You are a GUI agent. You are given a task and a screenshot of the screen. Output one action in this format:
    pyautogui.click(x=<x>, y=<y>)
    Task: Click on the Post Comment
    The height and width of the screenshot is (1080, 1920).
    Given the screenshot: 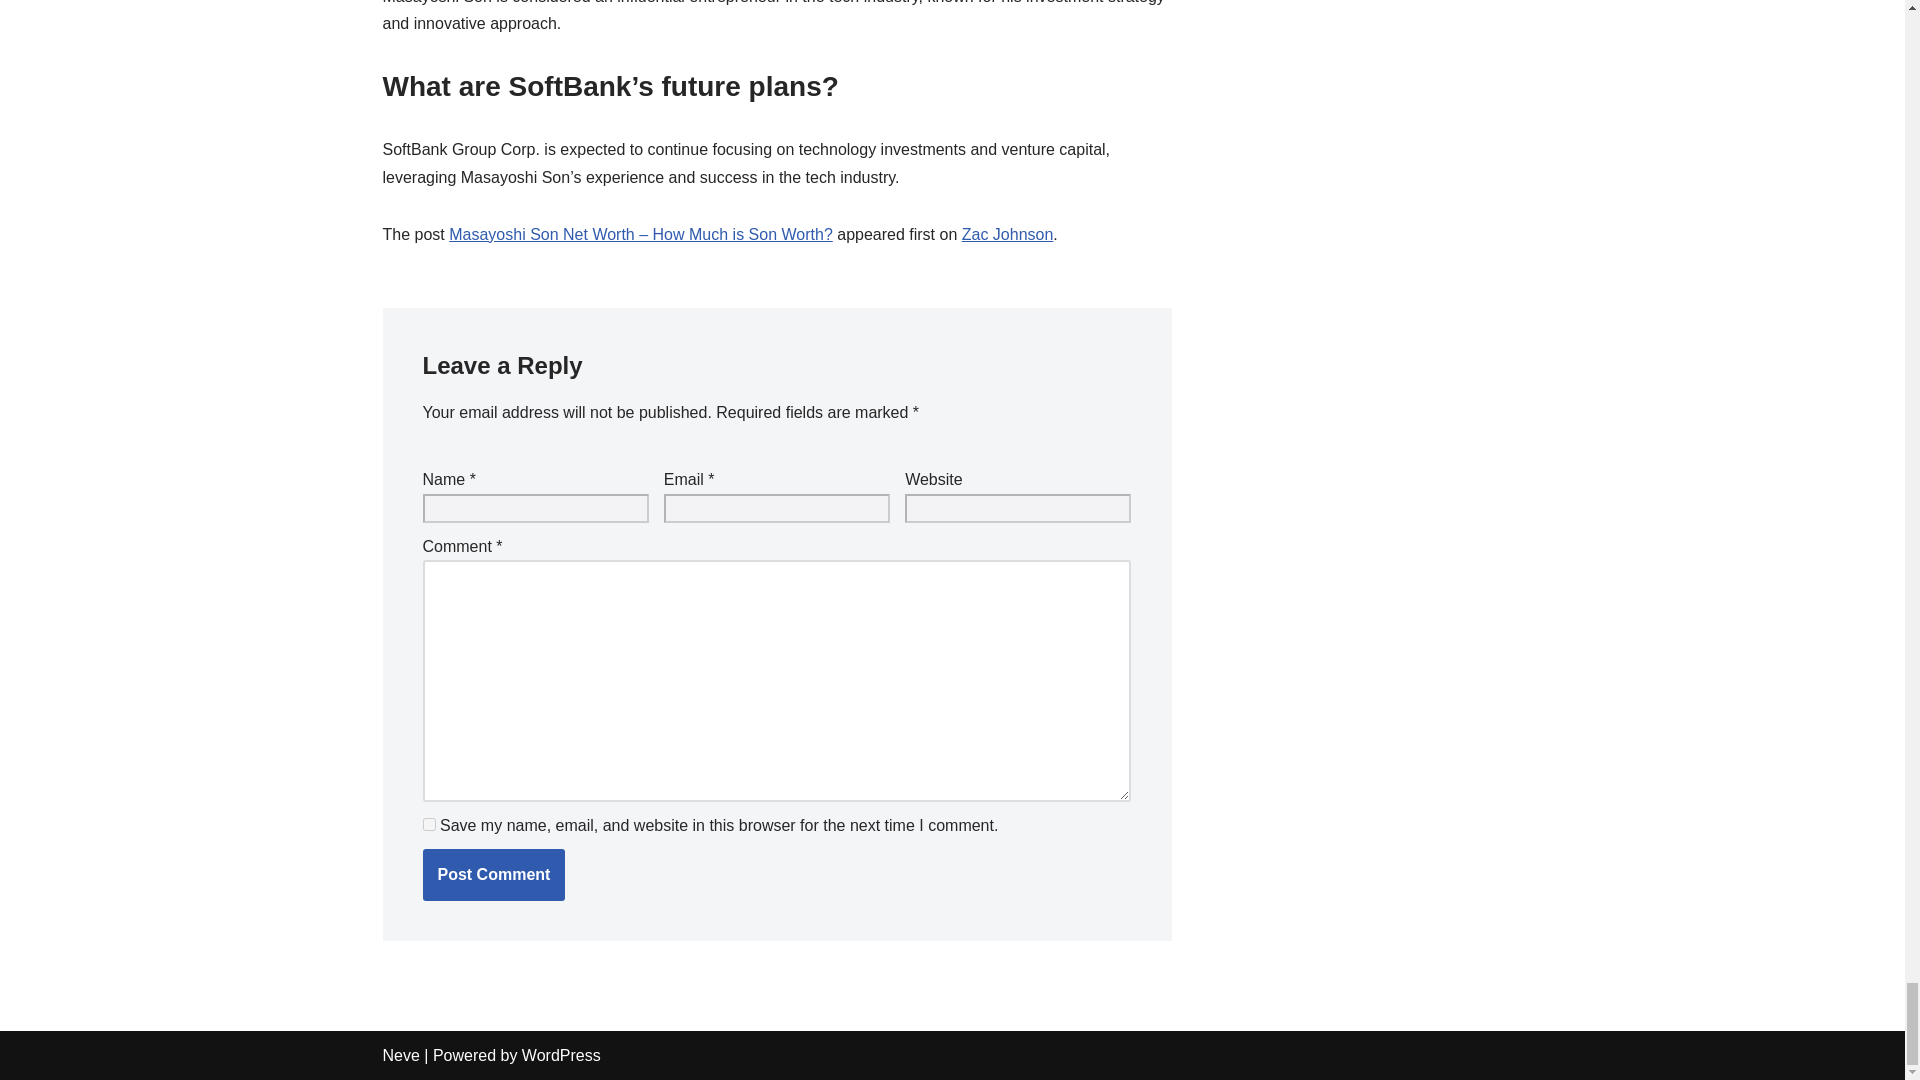 What is the action you would take?
    pyautogui.click(x=493, y=874)
    